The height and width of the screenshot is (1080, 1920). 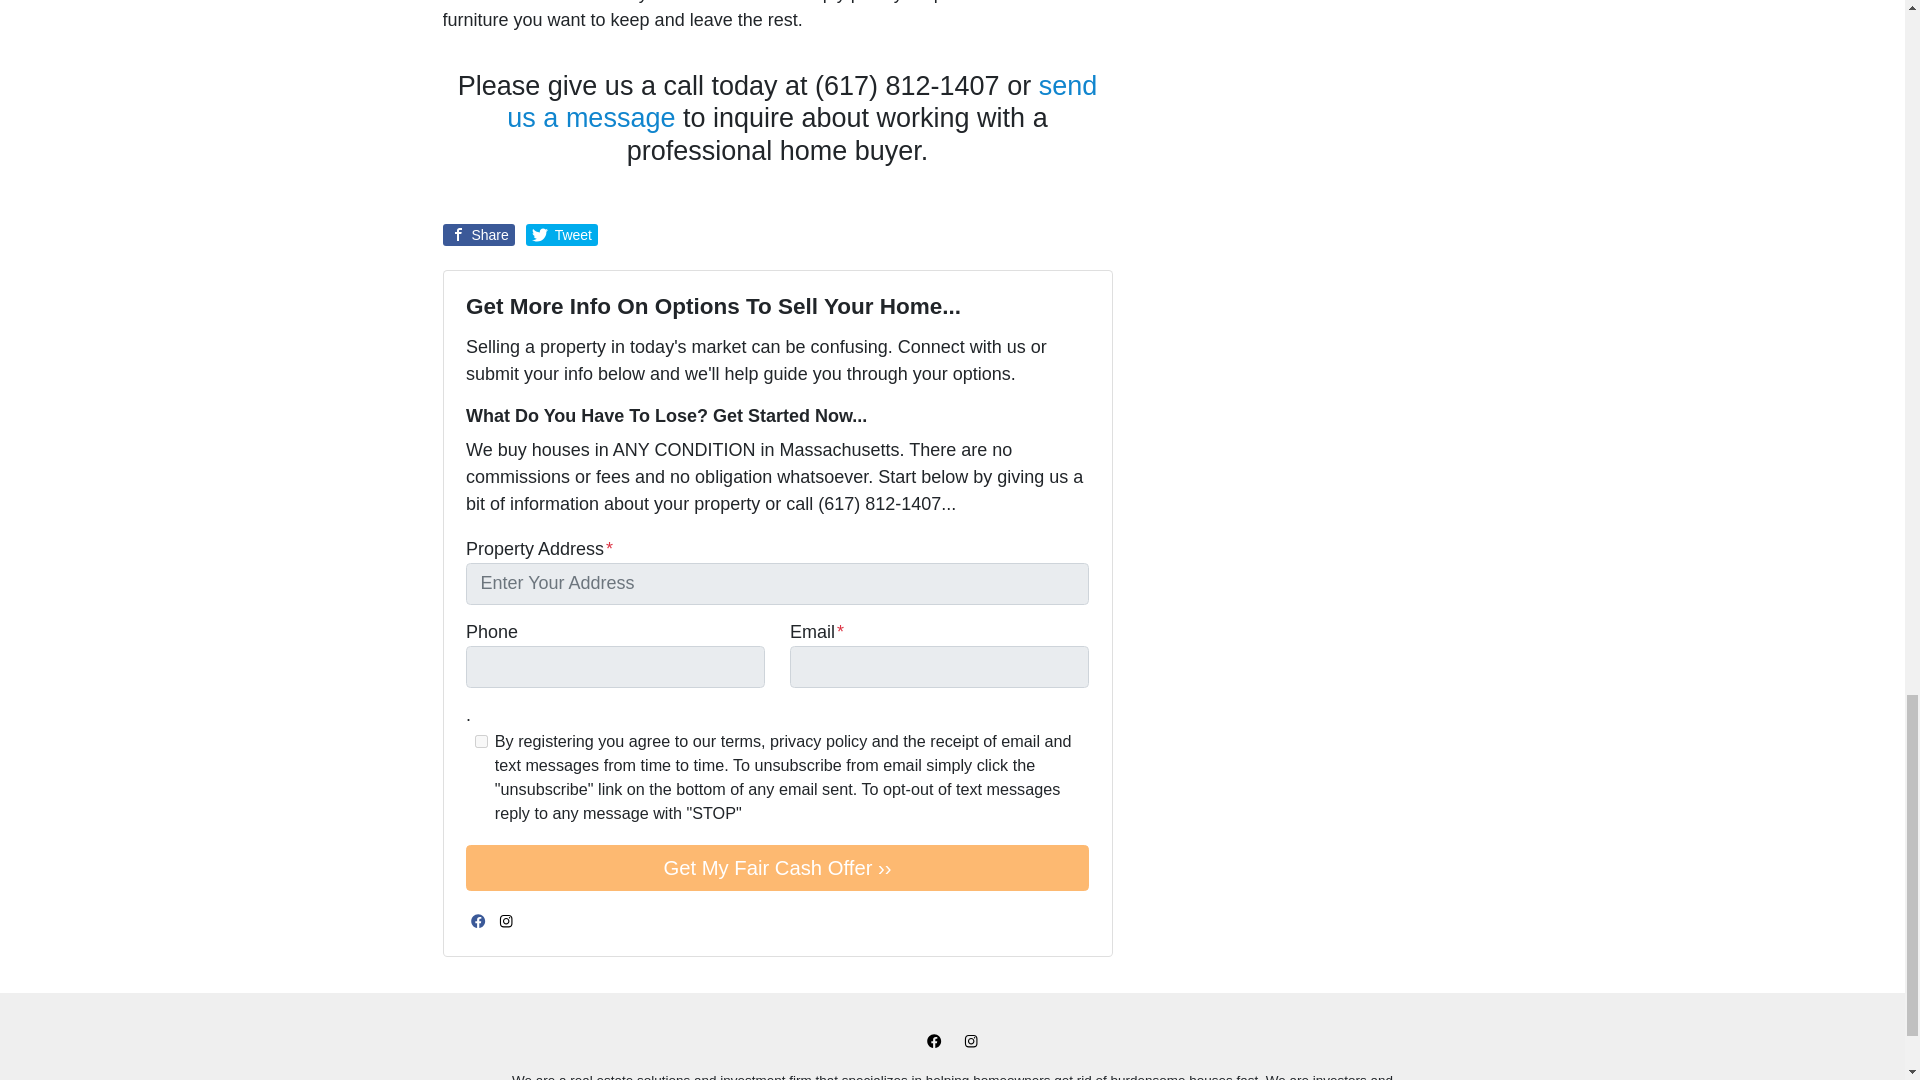 What do you see at coordinates (478, 234) in the screenshot?
I see `Share` at bounding box center [478, 234].